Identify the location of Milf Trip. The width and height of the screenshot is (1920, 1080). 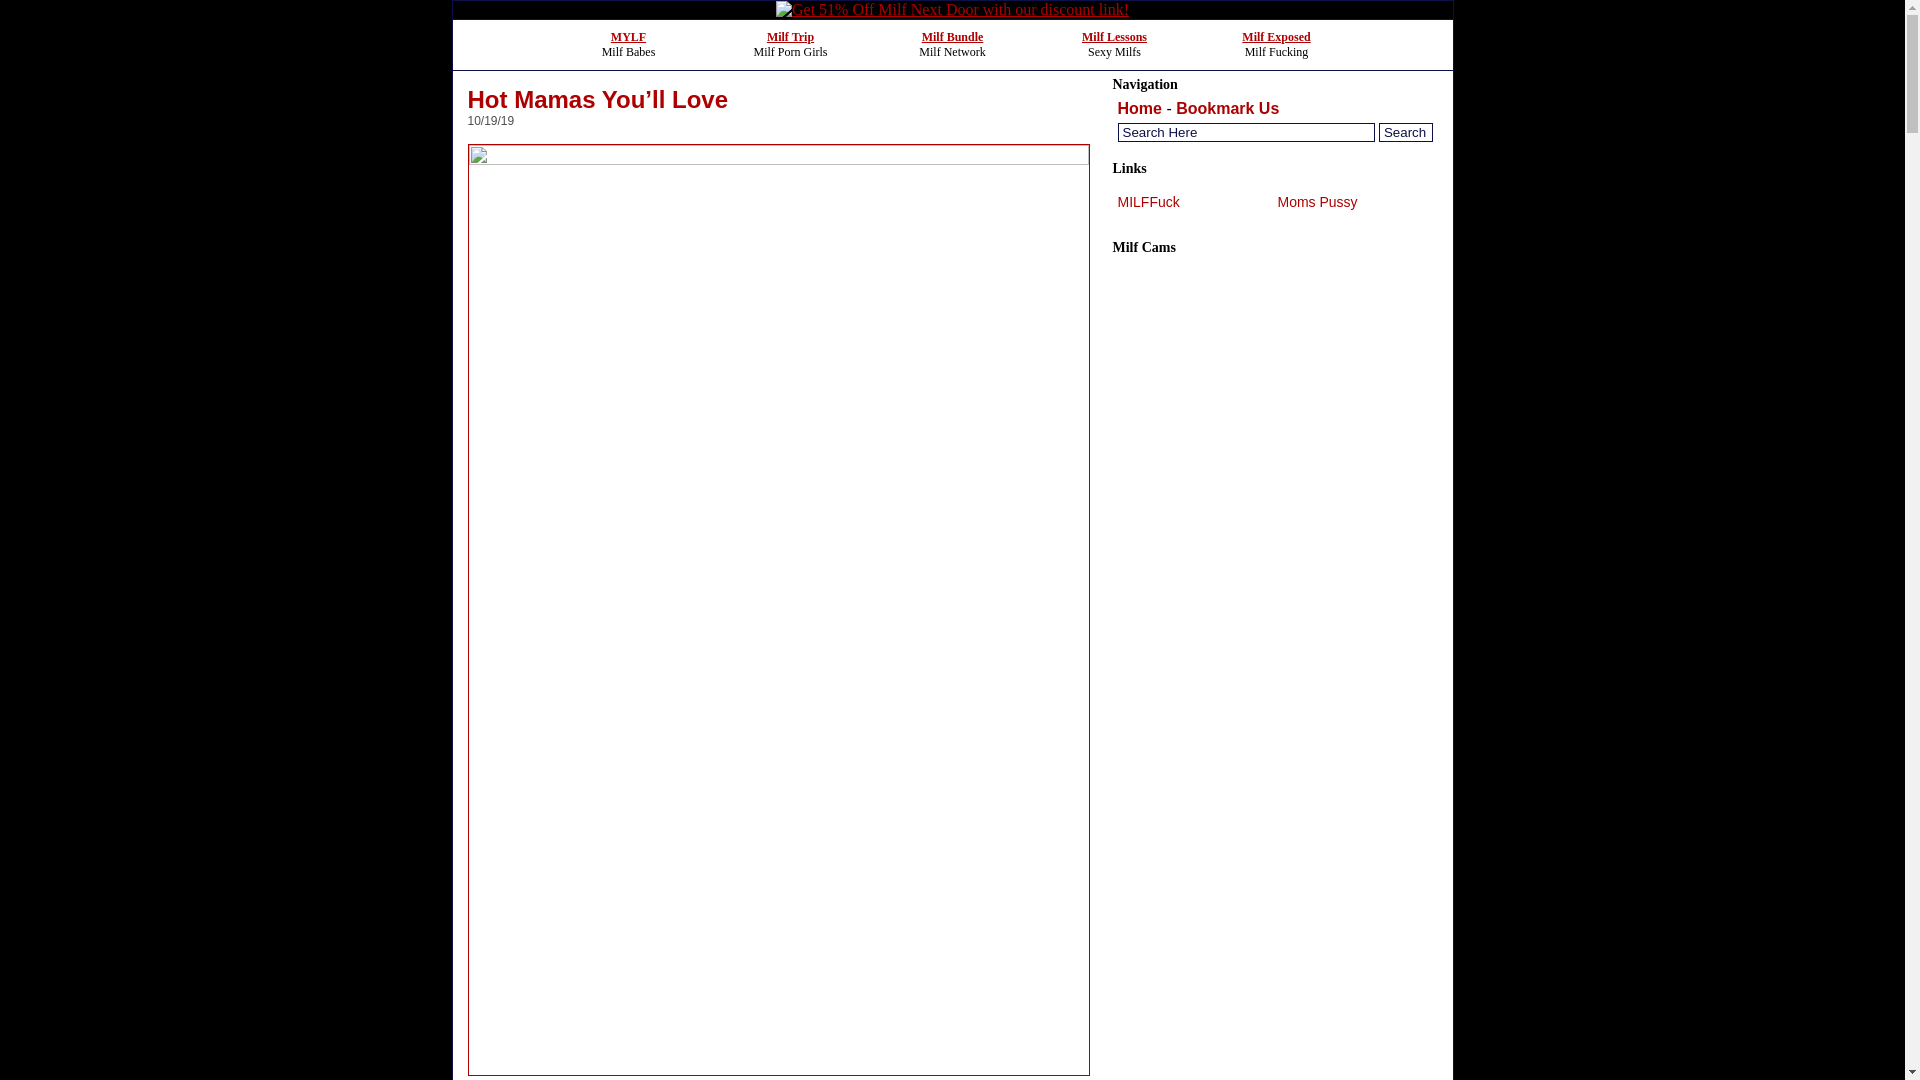
(790, 37).